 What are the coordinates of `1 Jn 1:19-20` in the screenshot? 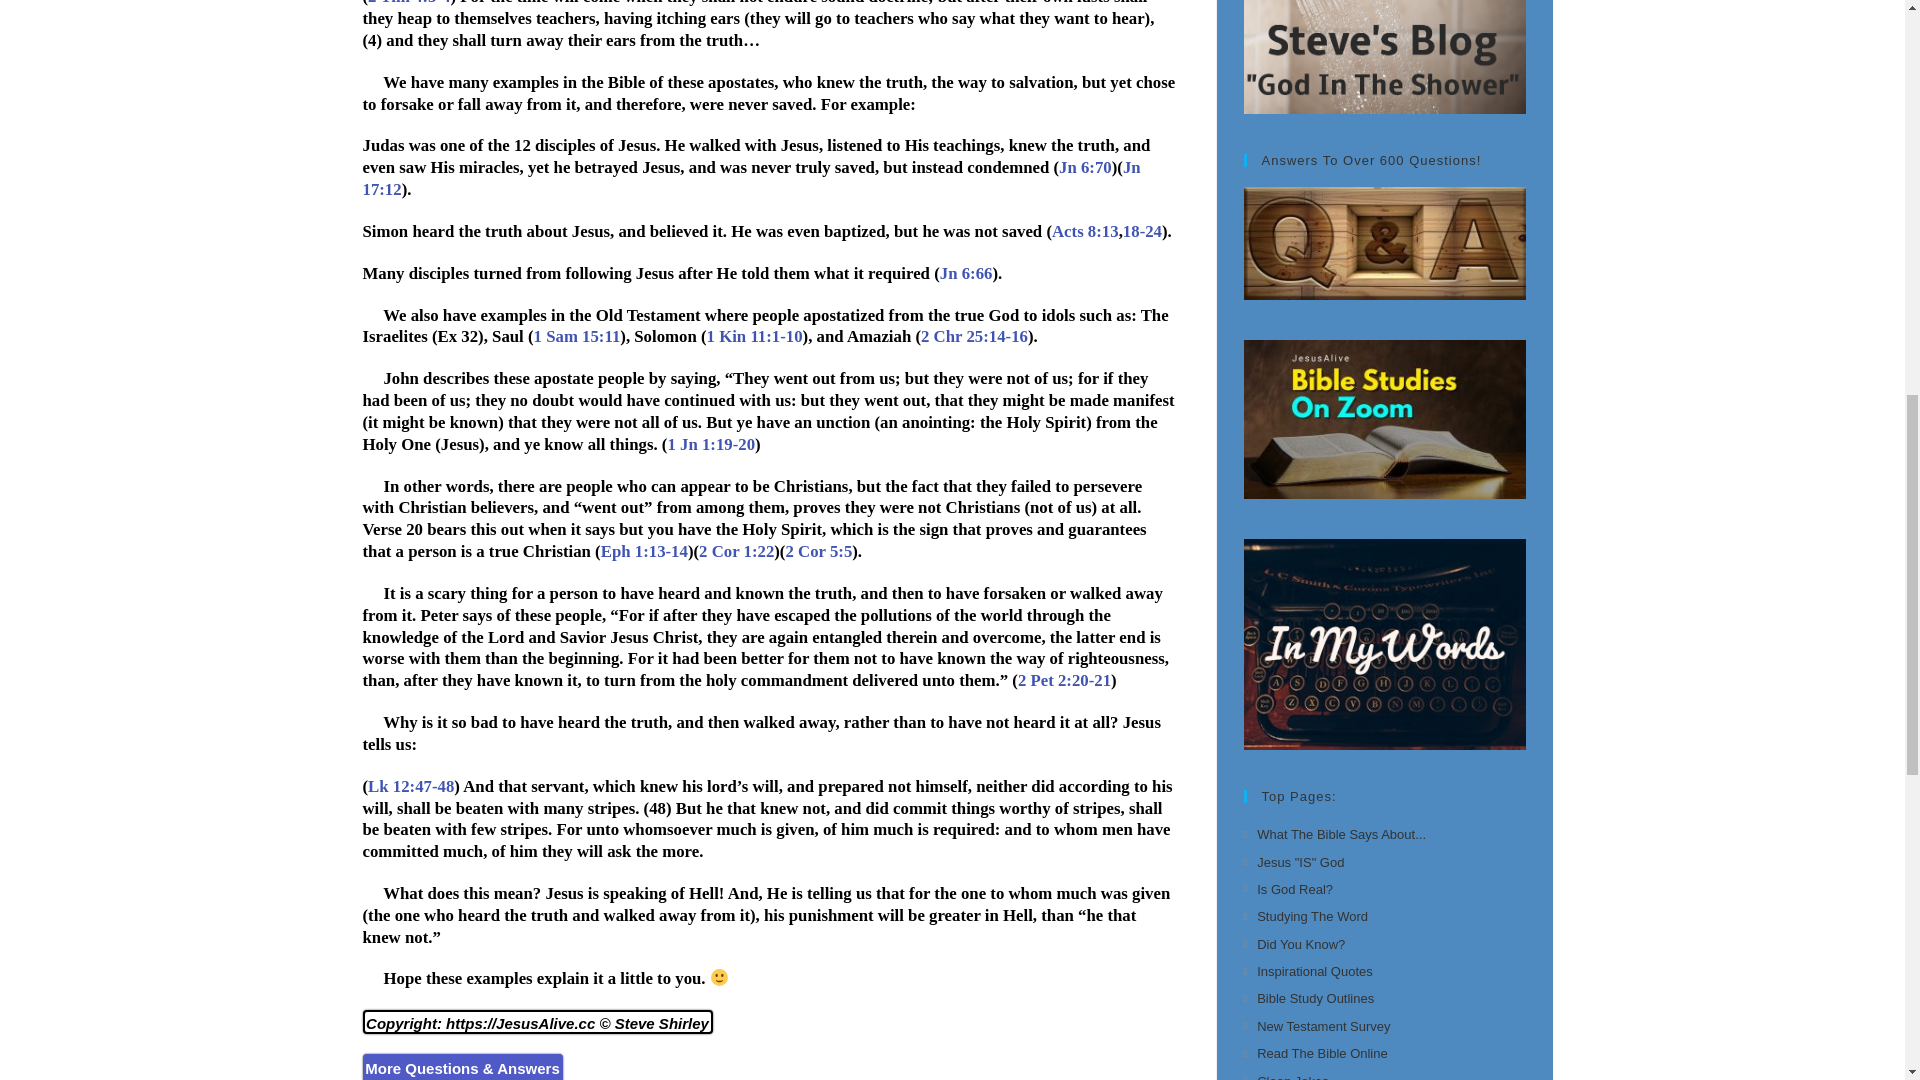 It's located at (710, 444).